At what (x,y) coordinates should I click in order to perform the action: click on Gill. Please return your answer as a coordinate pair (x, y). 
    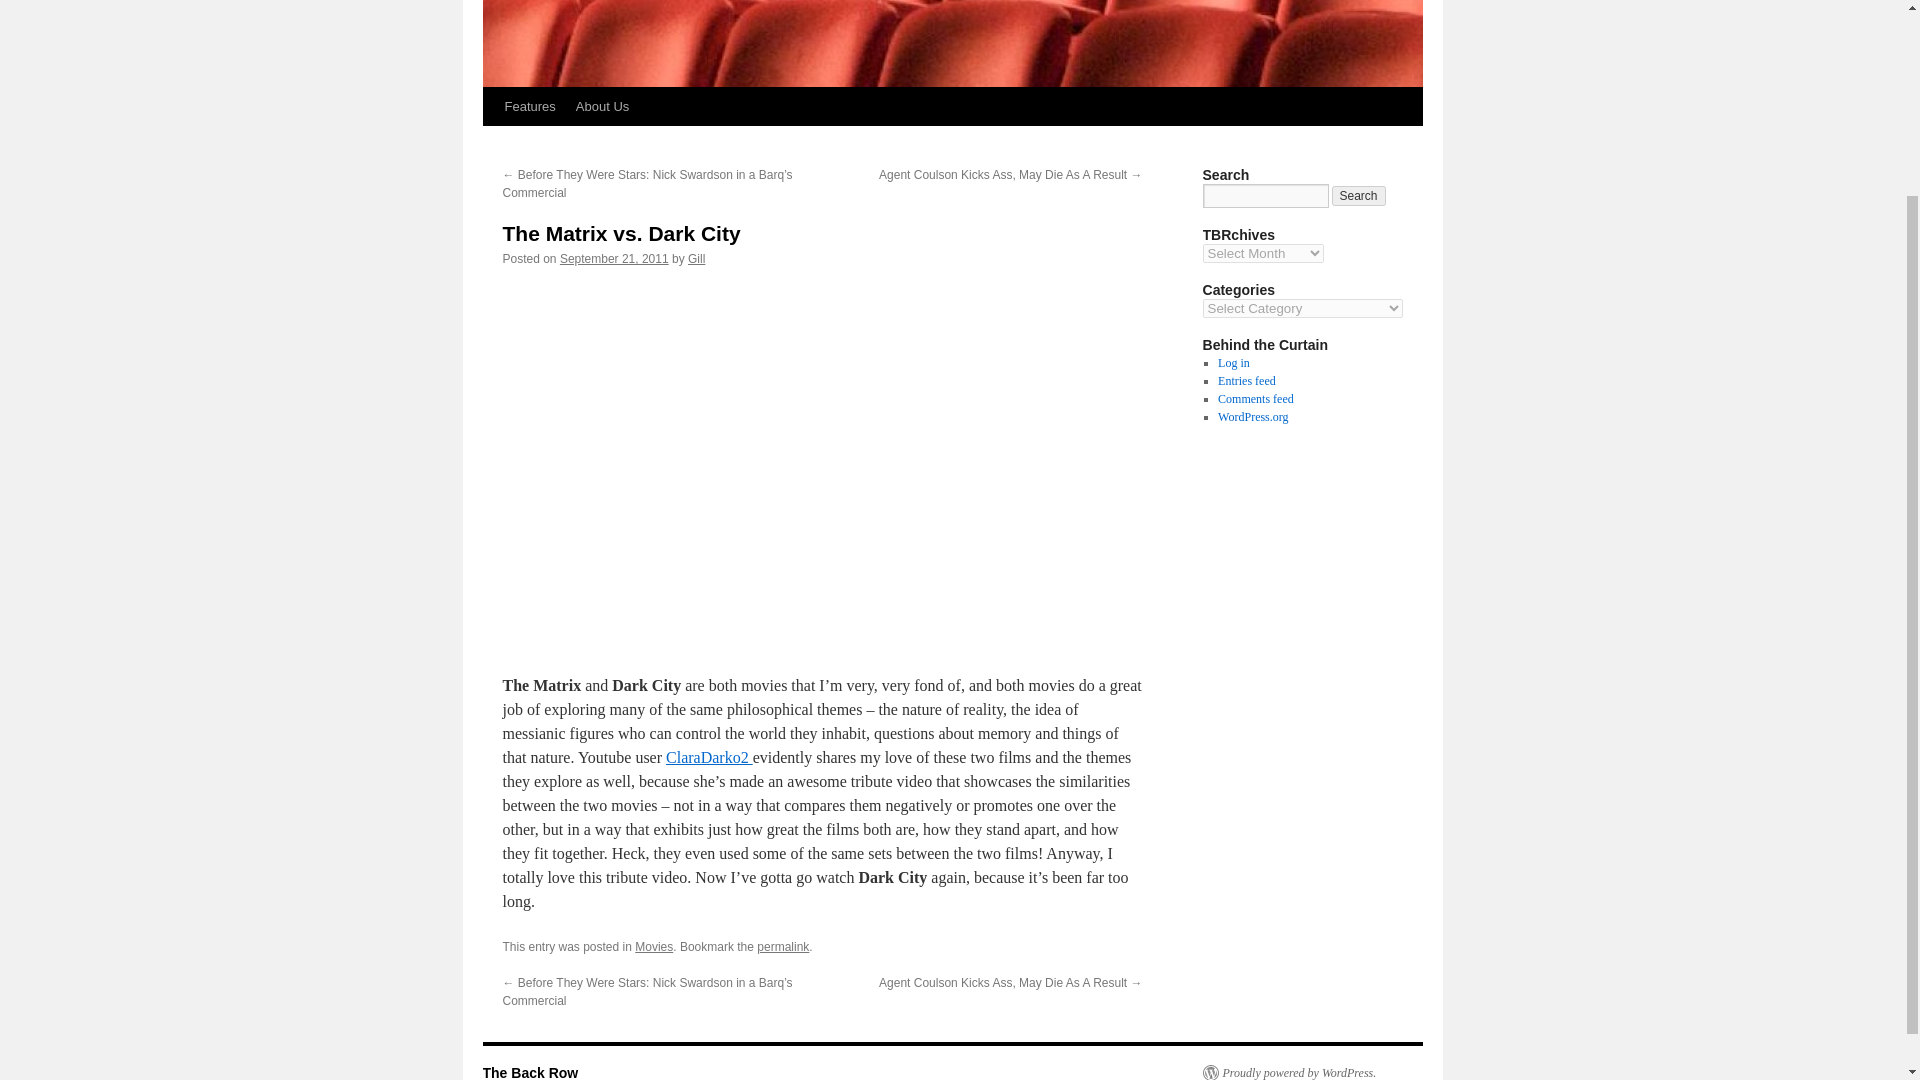
    Looking at the image, I should click on (696, 258).